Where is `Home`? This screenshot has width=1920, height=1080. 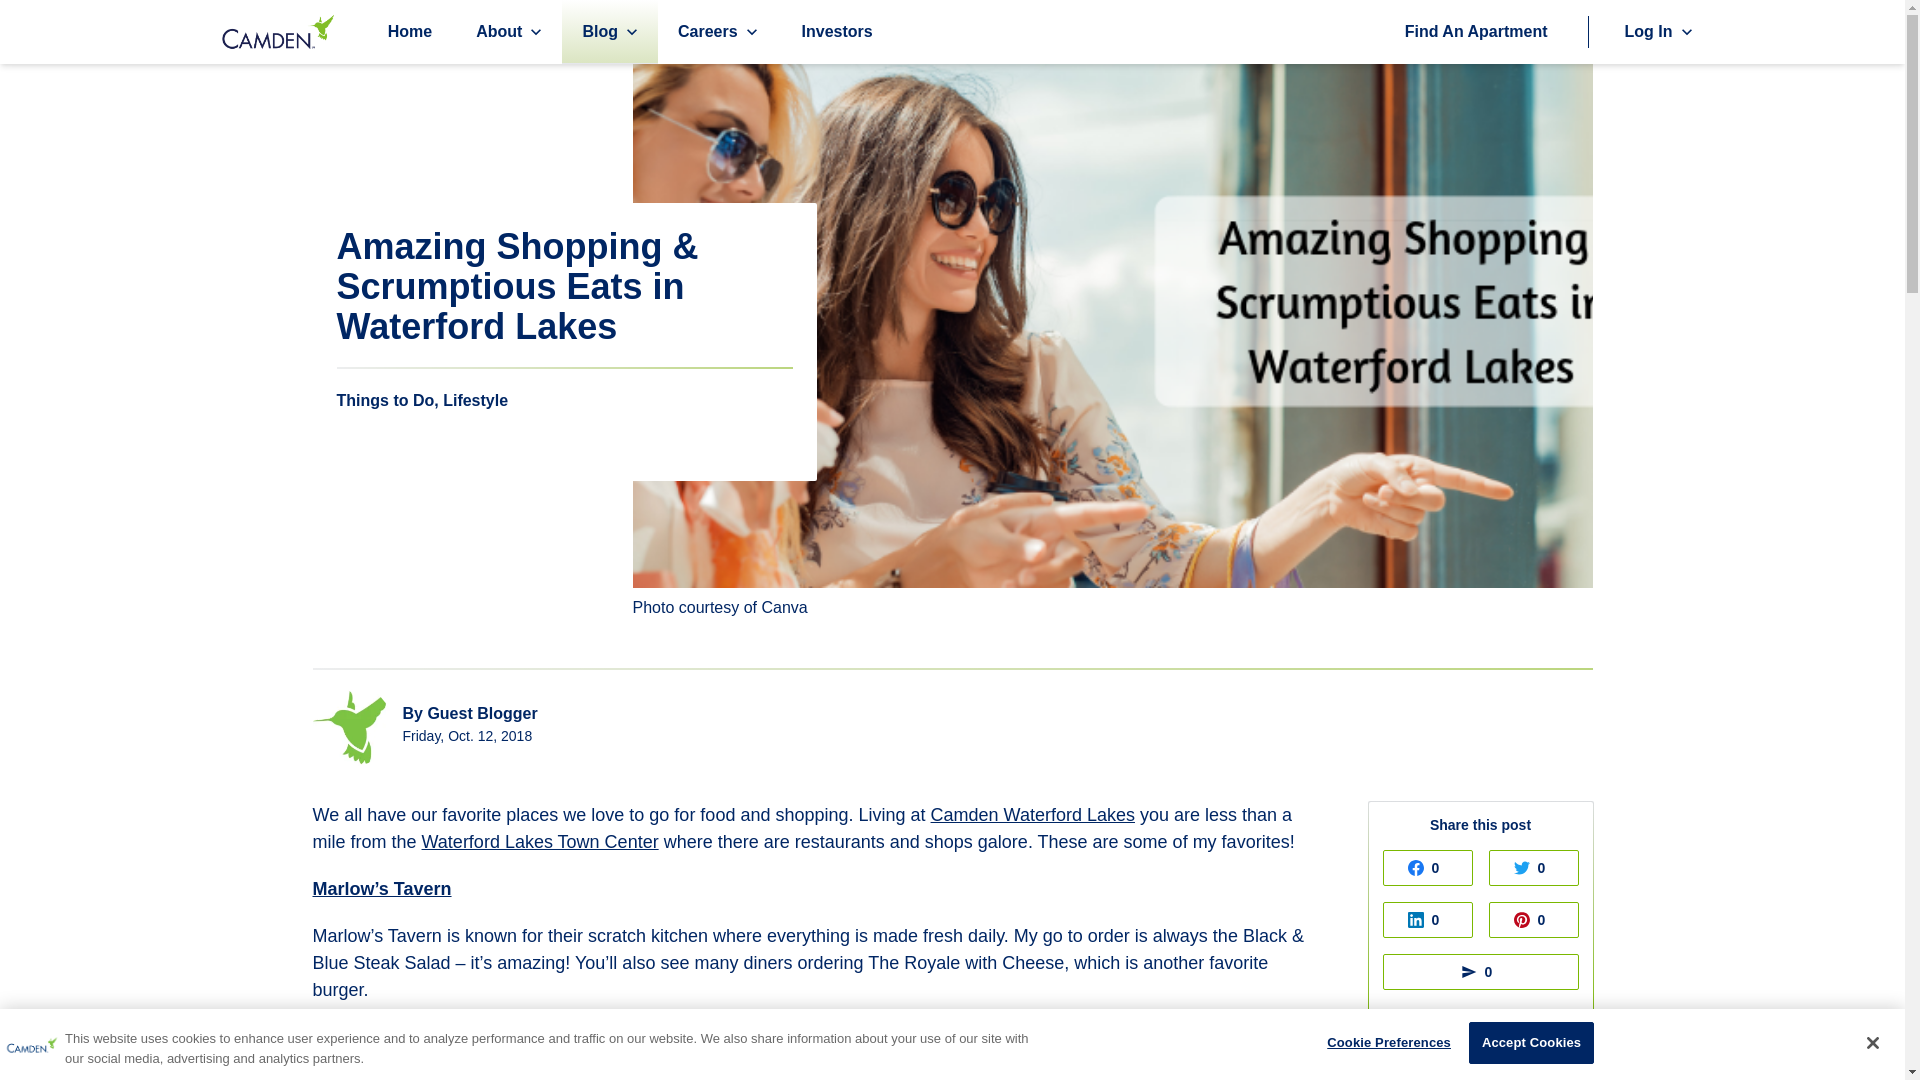 Home is located at coordinates (410, 32).